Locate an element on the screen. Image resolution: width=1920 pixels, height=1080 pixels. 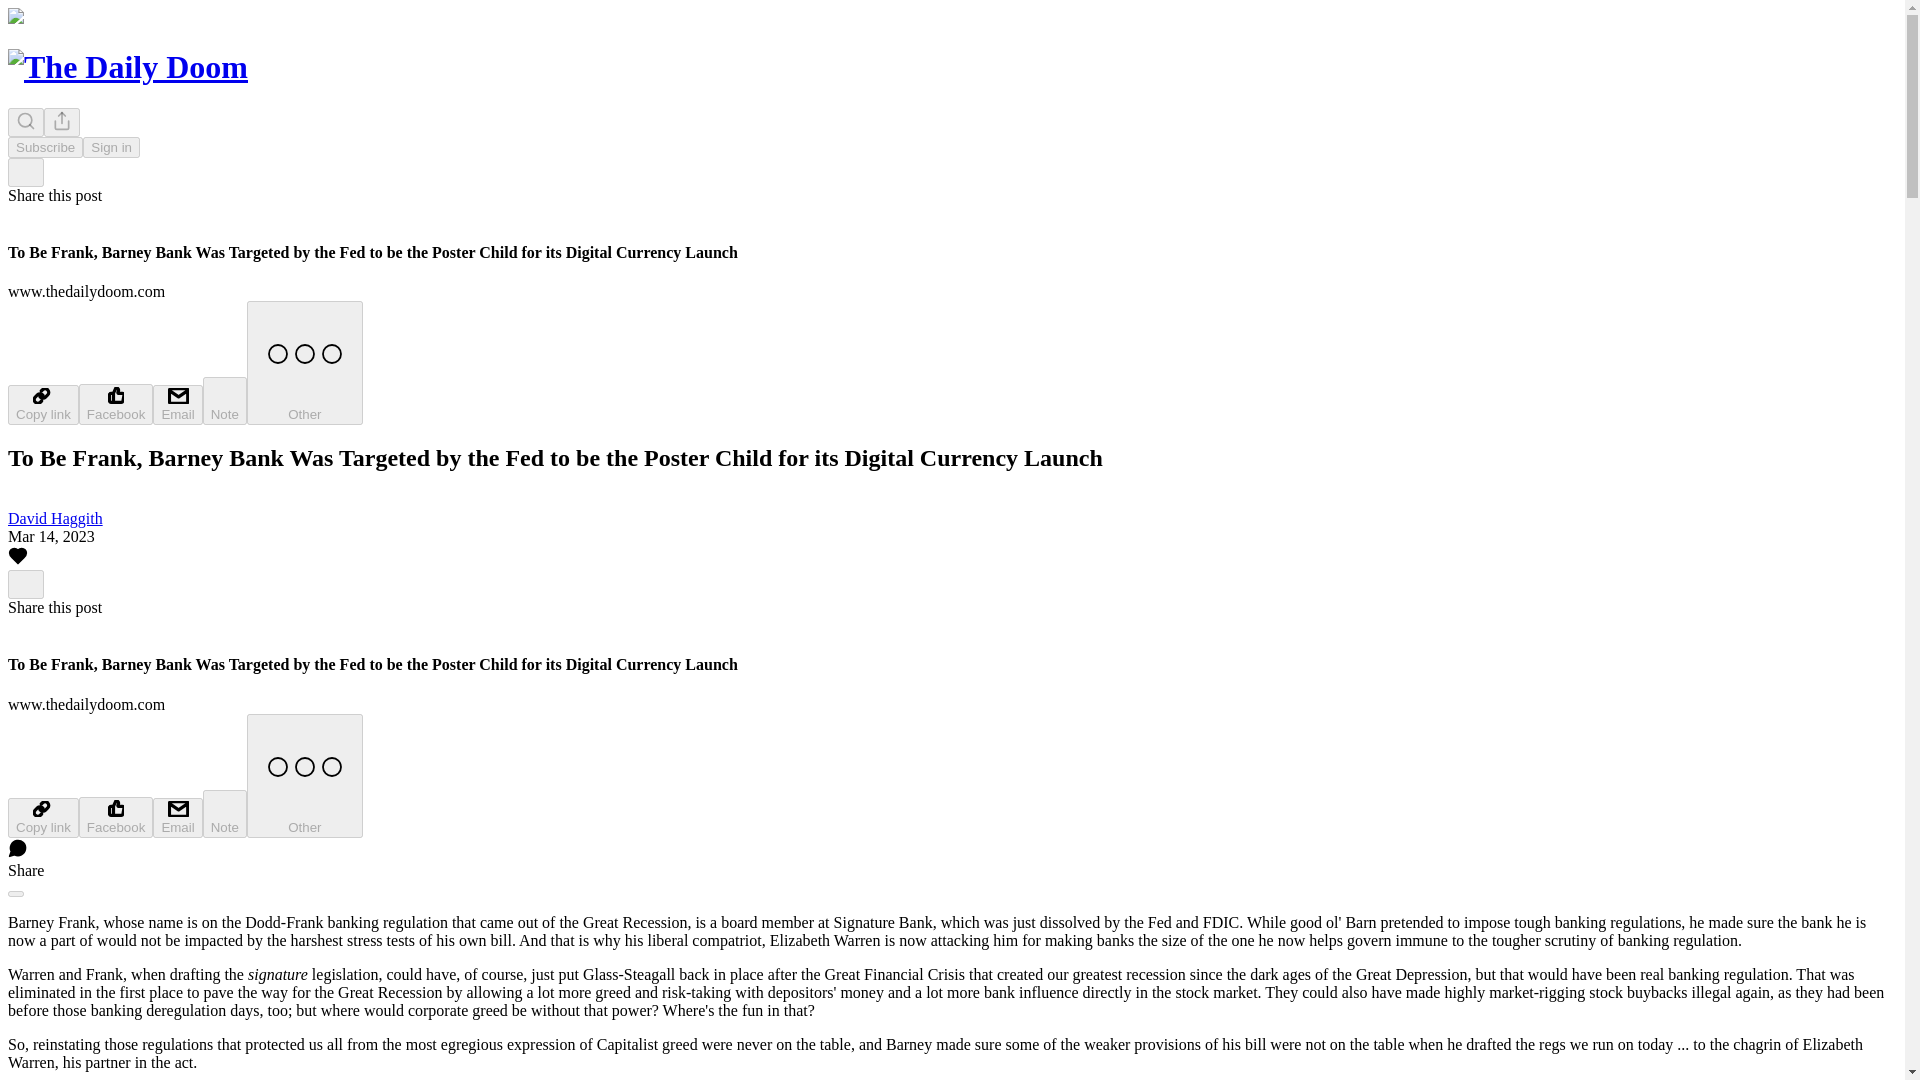
Sign in is located at coordinates (111, 147).